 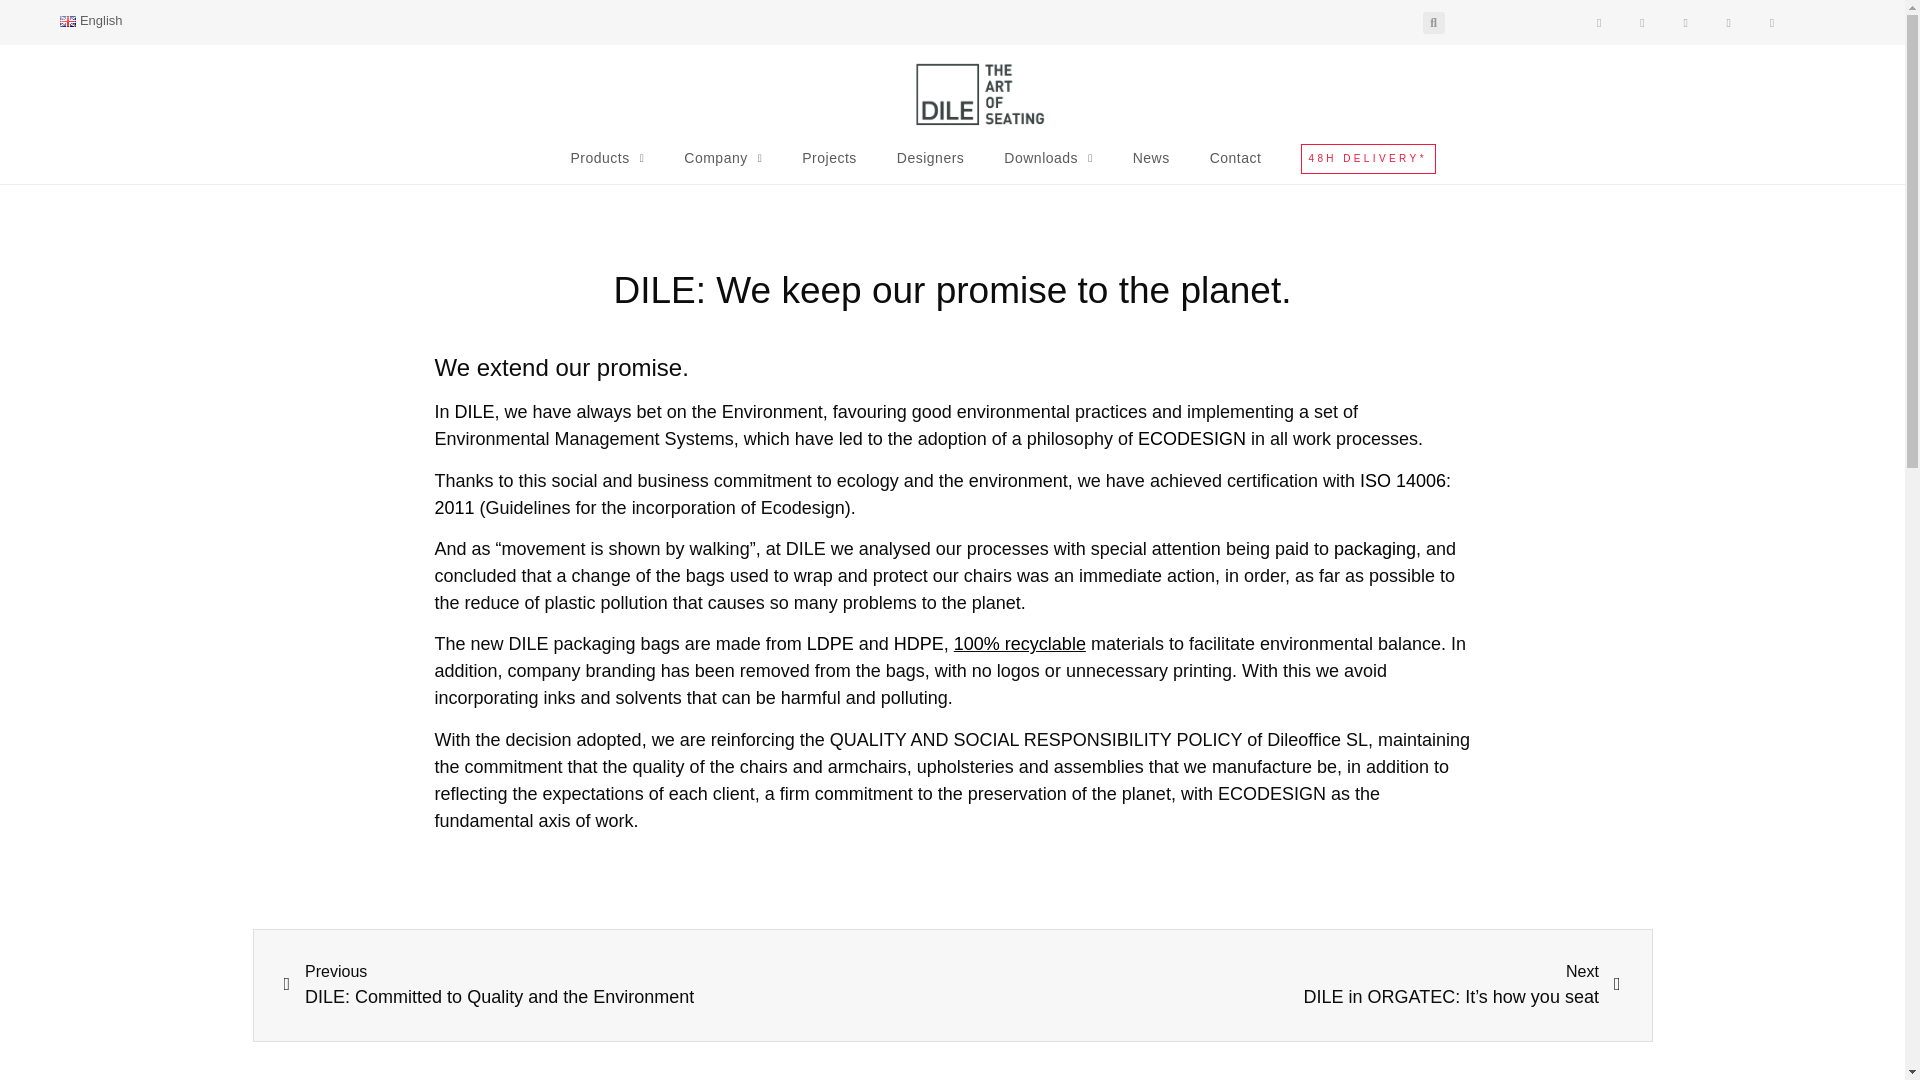 What do you see at coordinates (722, 163) in the screenshot?
I see `Company` at bounding box center [722, 163].